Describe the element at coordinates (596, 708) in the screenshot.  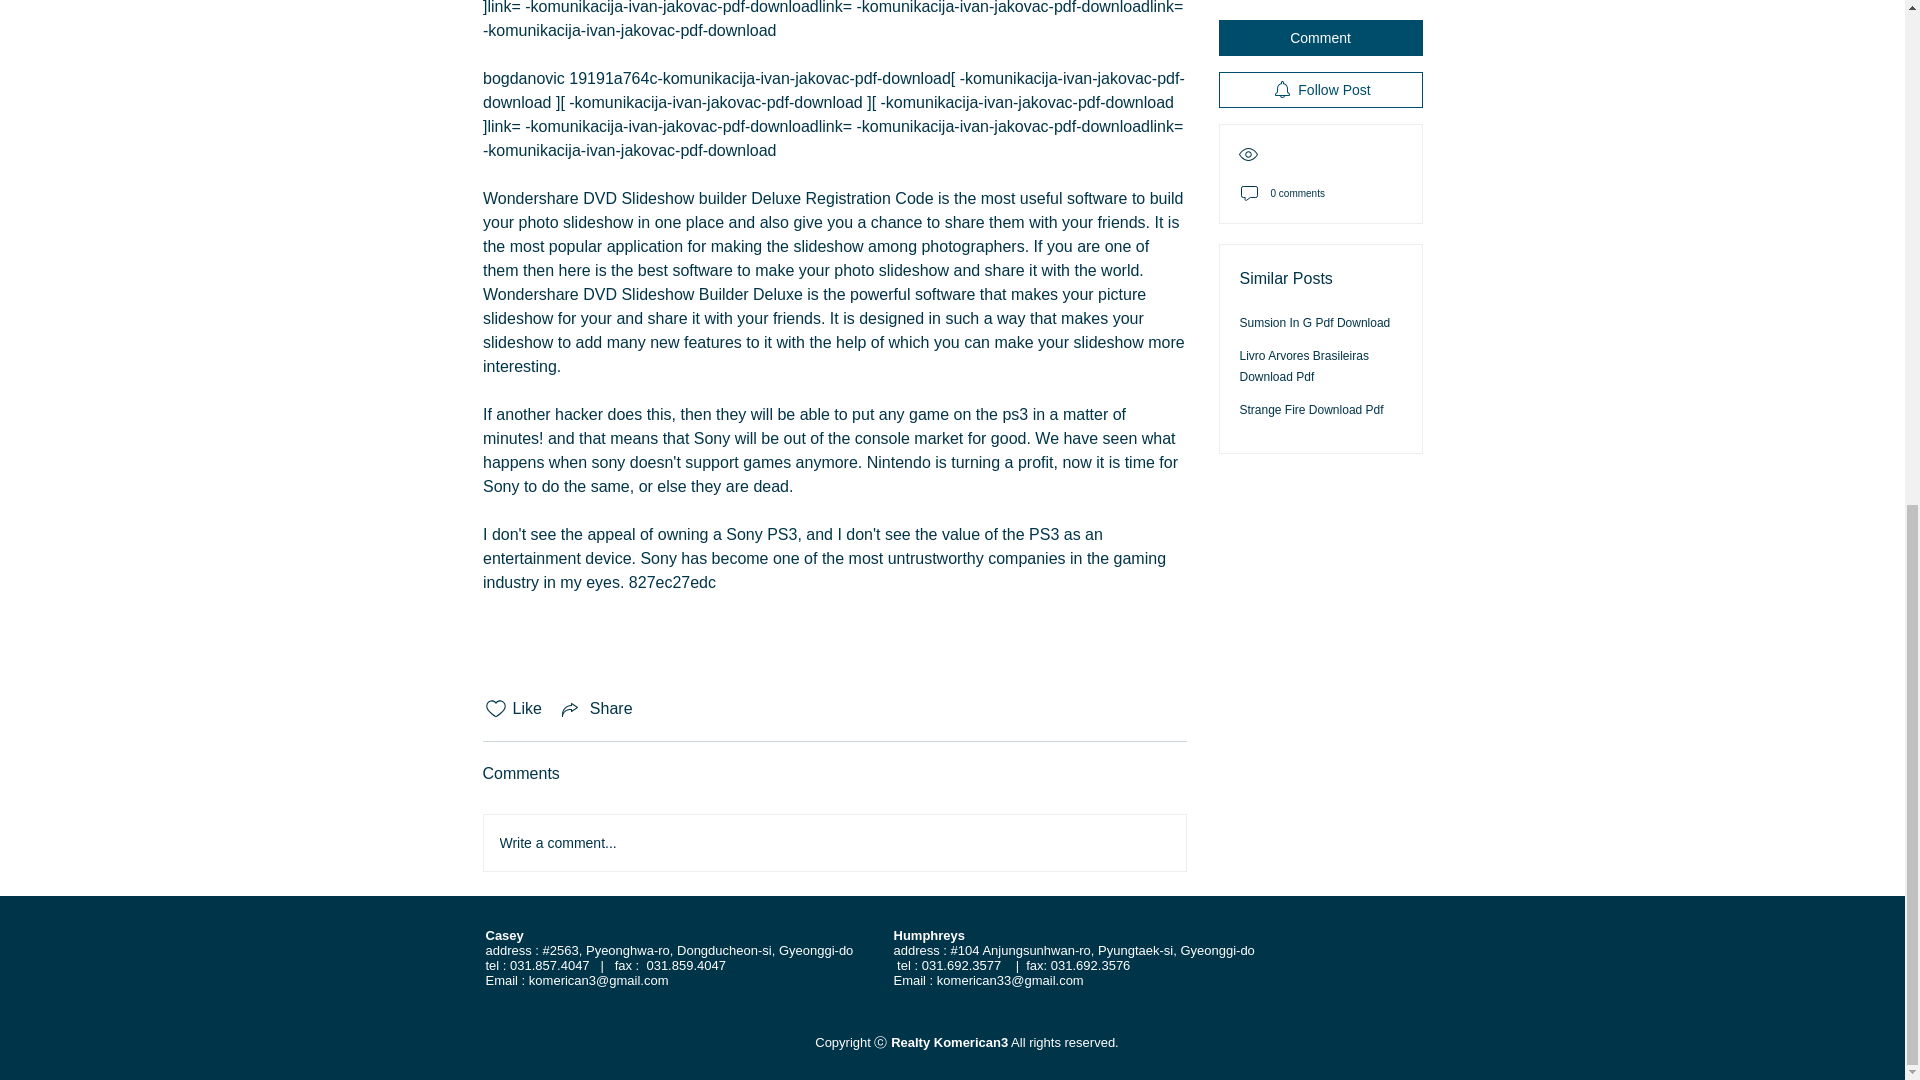
I see `Share` at that location.